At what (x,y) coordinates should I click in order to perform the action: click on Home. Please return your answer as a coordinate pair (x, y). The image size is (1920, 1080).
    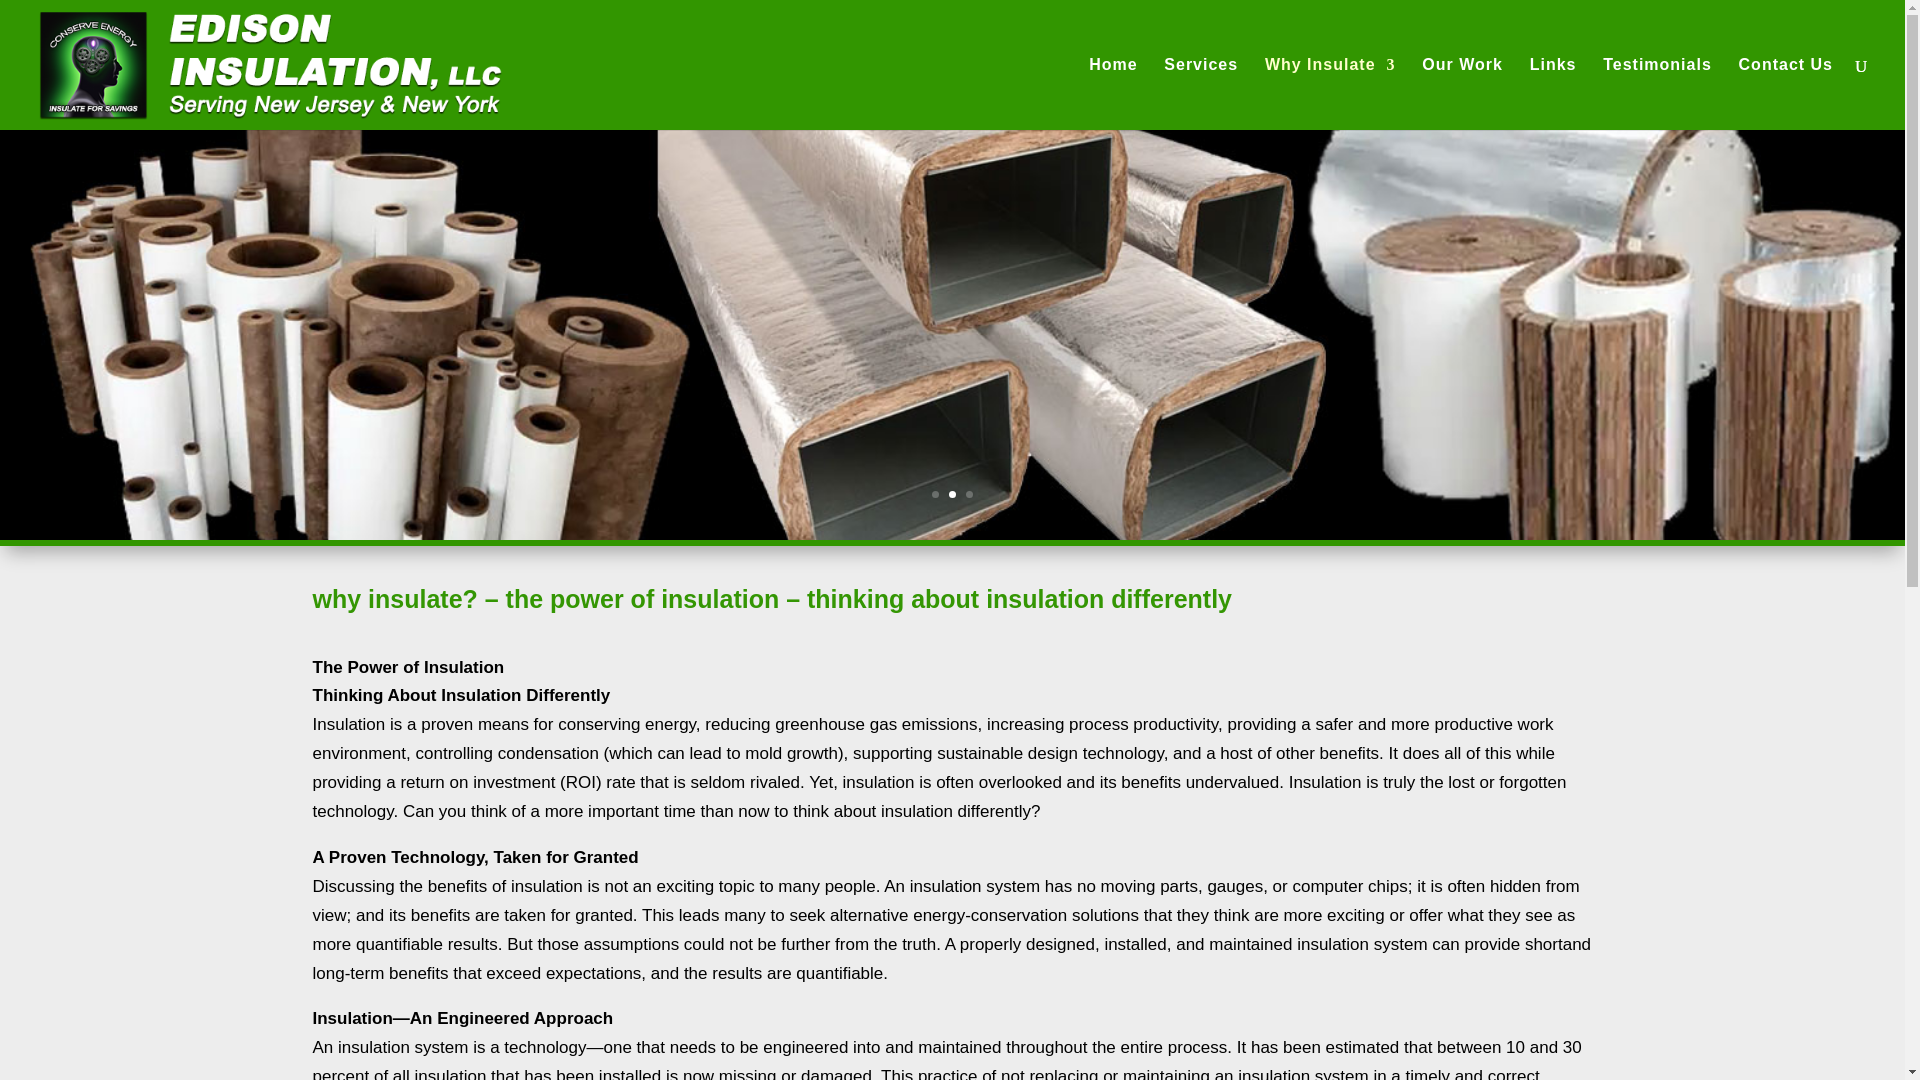
    Looking at the image, I should click on (1112, 94).